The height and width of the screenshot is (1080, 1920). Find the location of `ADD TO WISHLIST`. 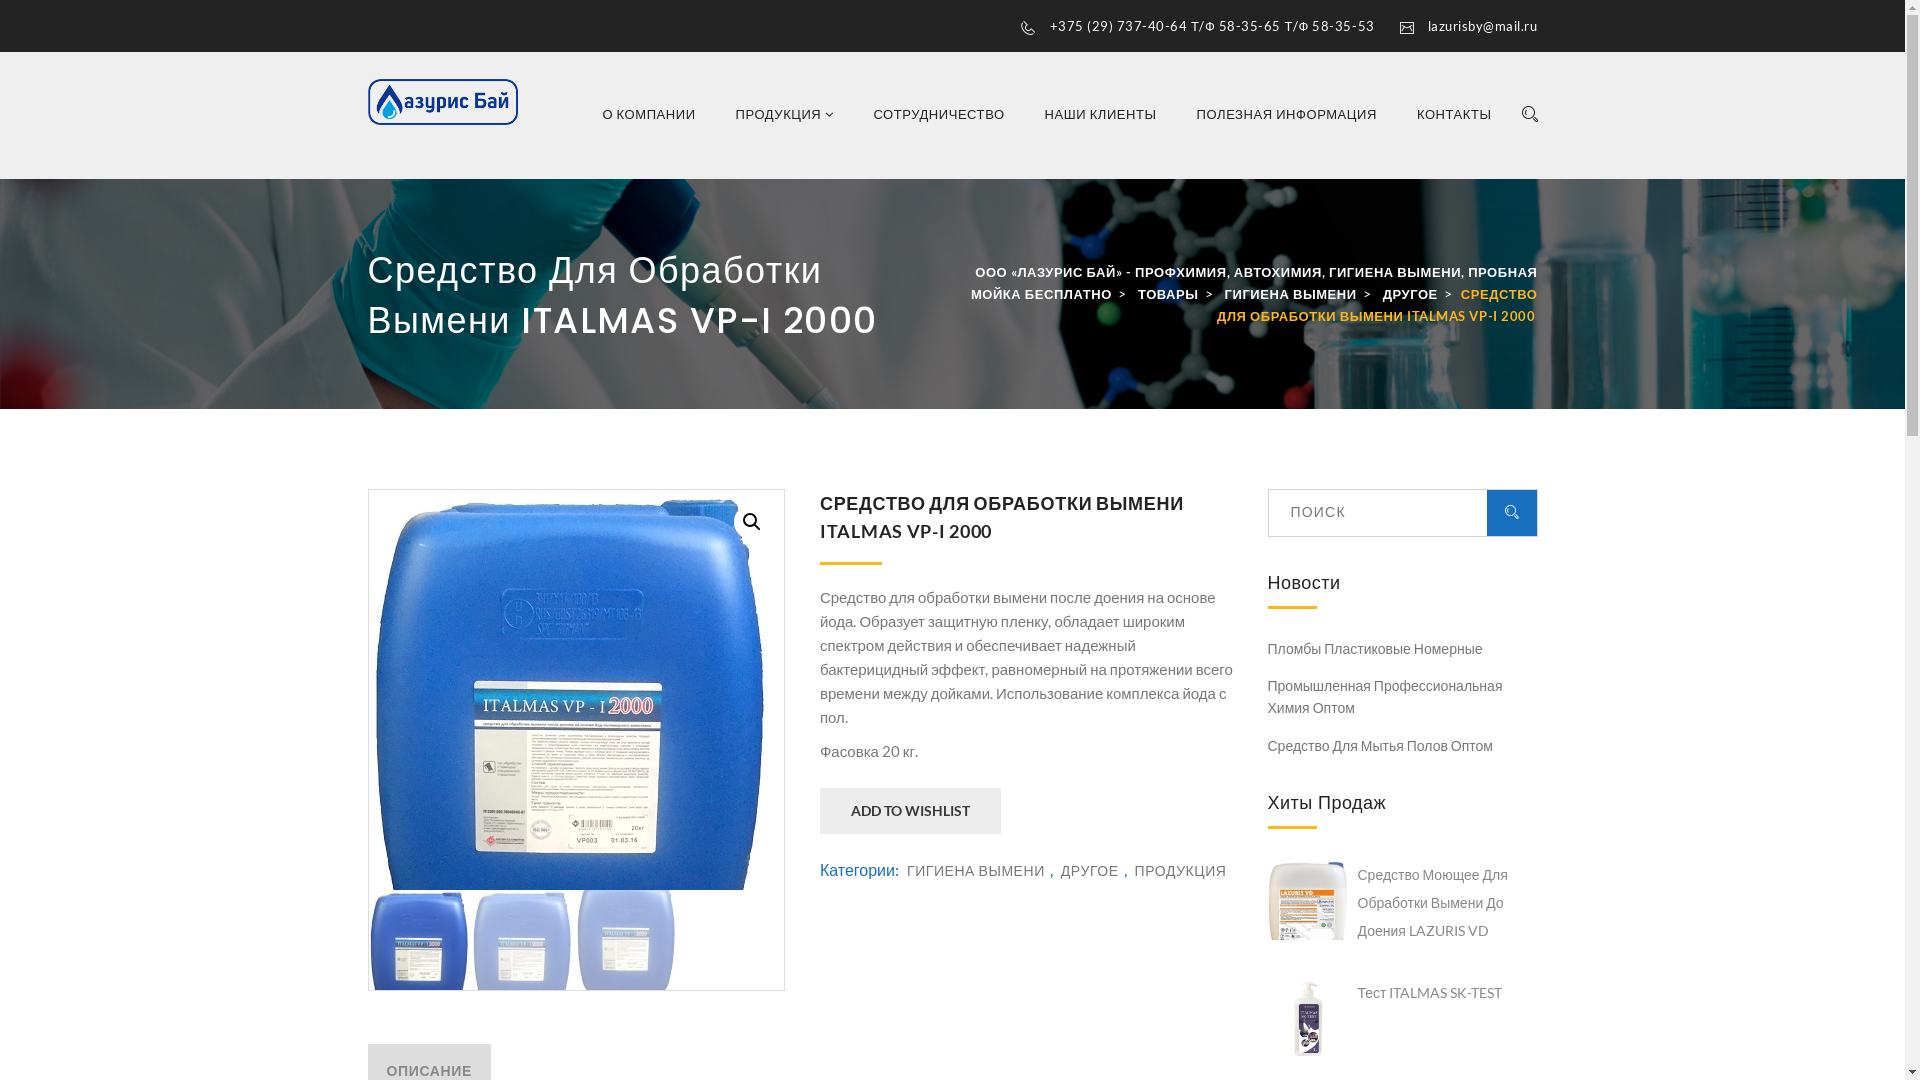

ADD TO WISHLIST is located at coordinates (910, 811).